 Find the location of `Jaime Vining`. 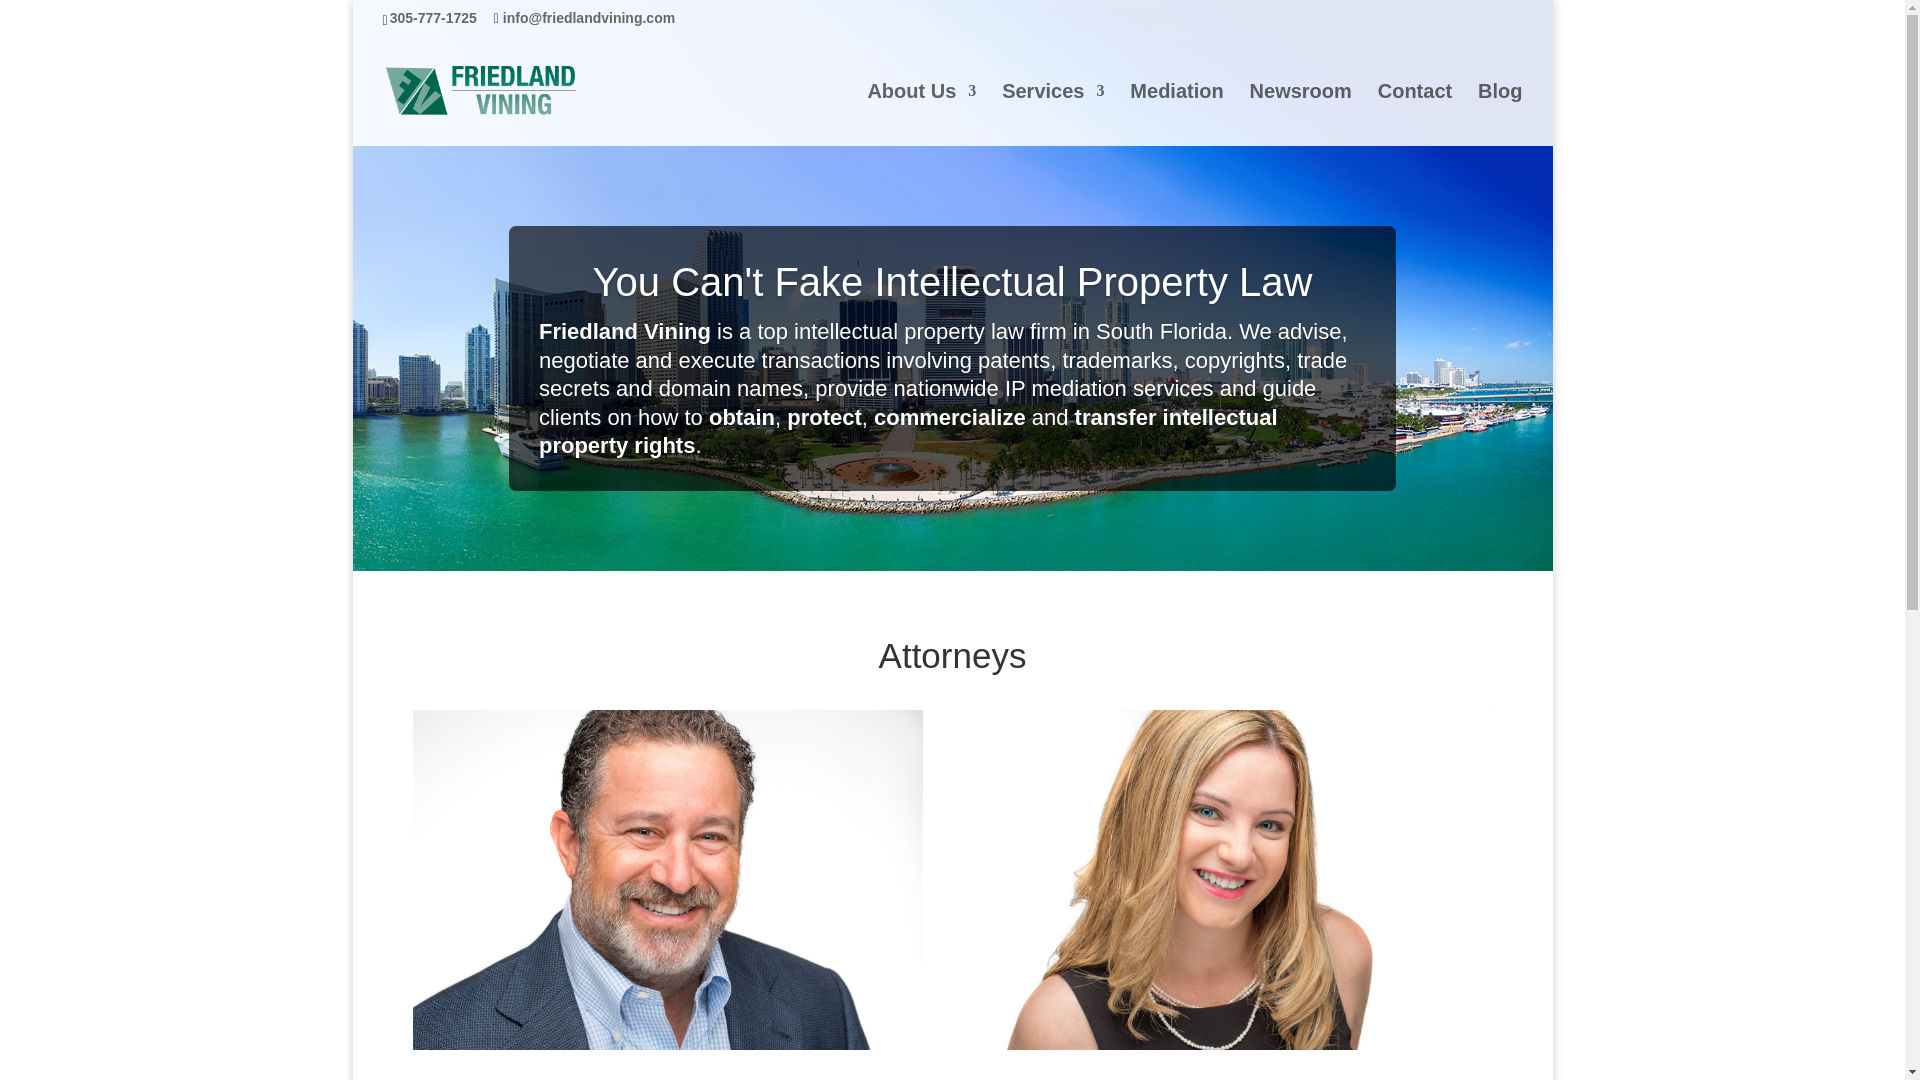

Jaime Vining is located at coordinates (1062, 1078).